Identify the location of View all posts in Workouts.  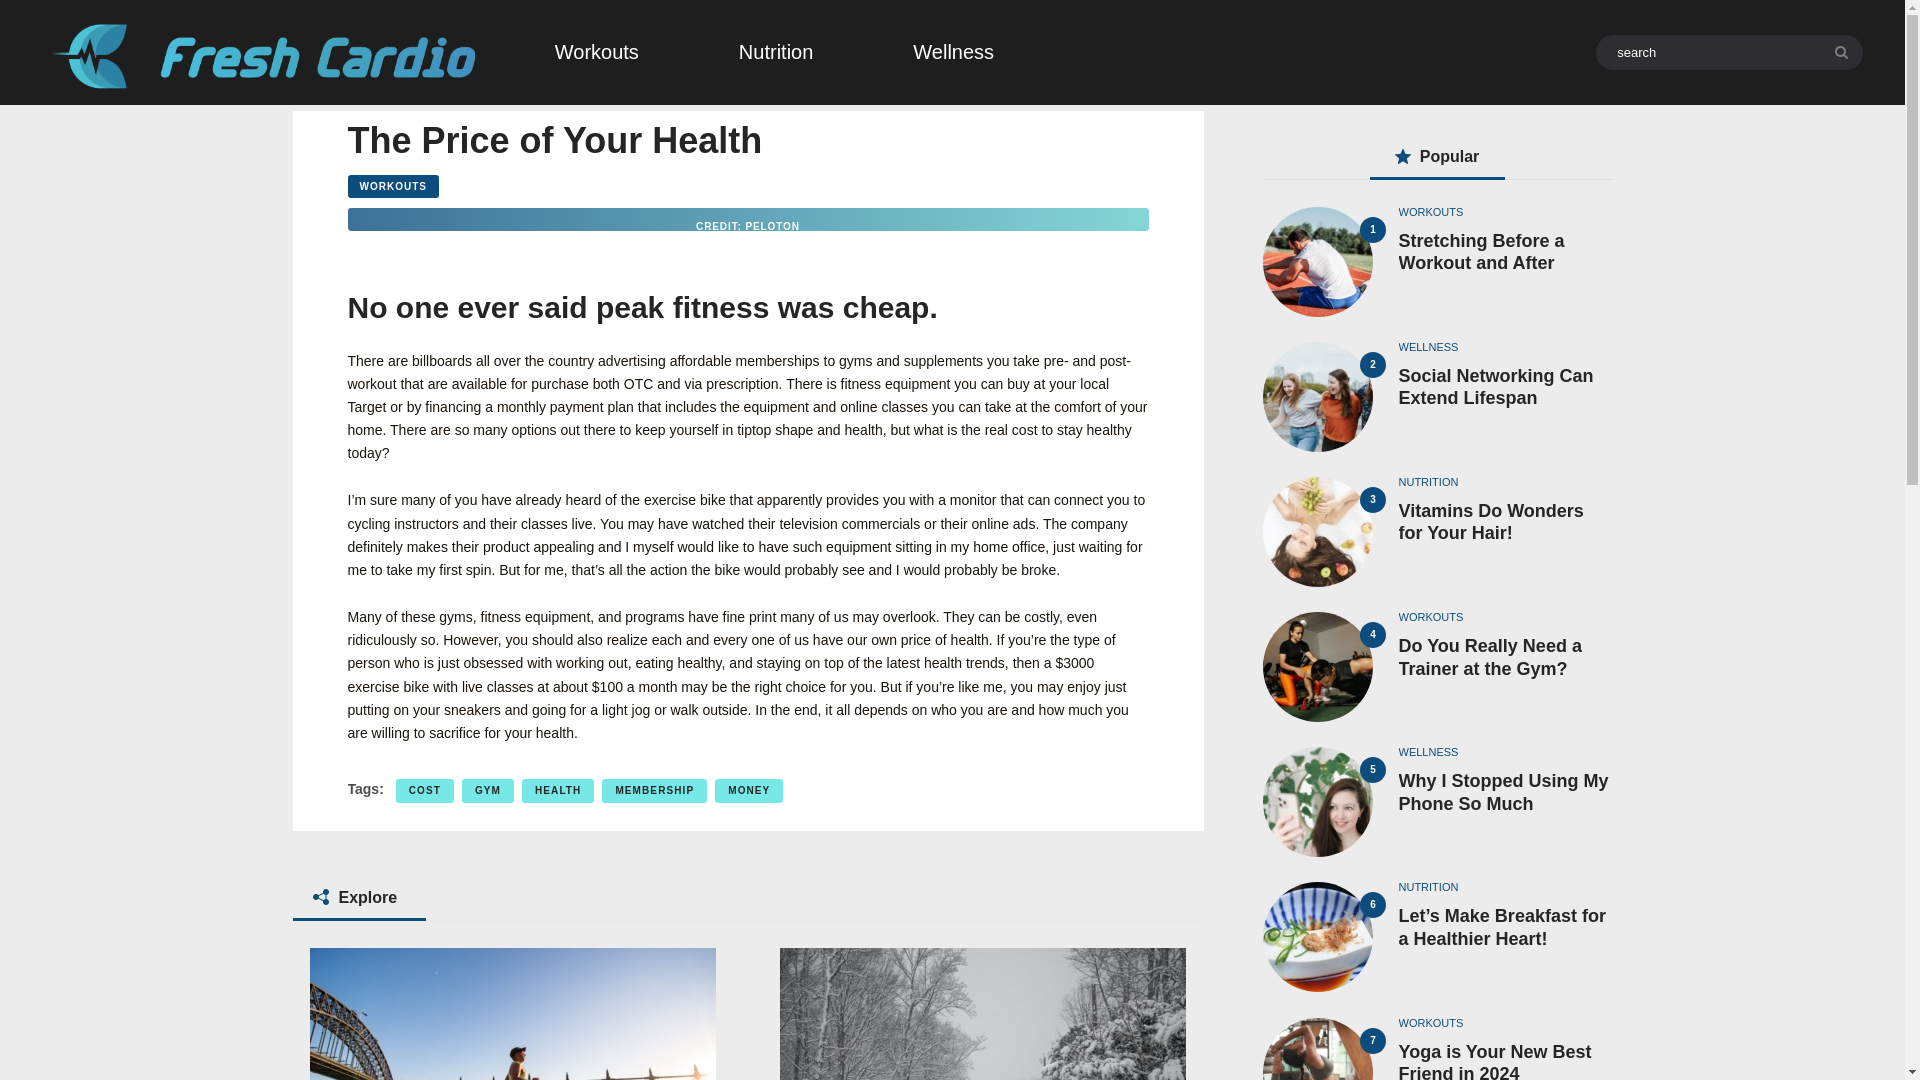
(1430, 1023).